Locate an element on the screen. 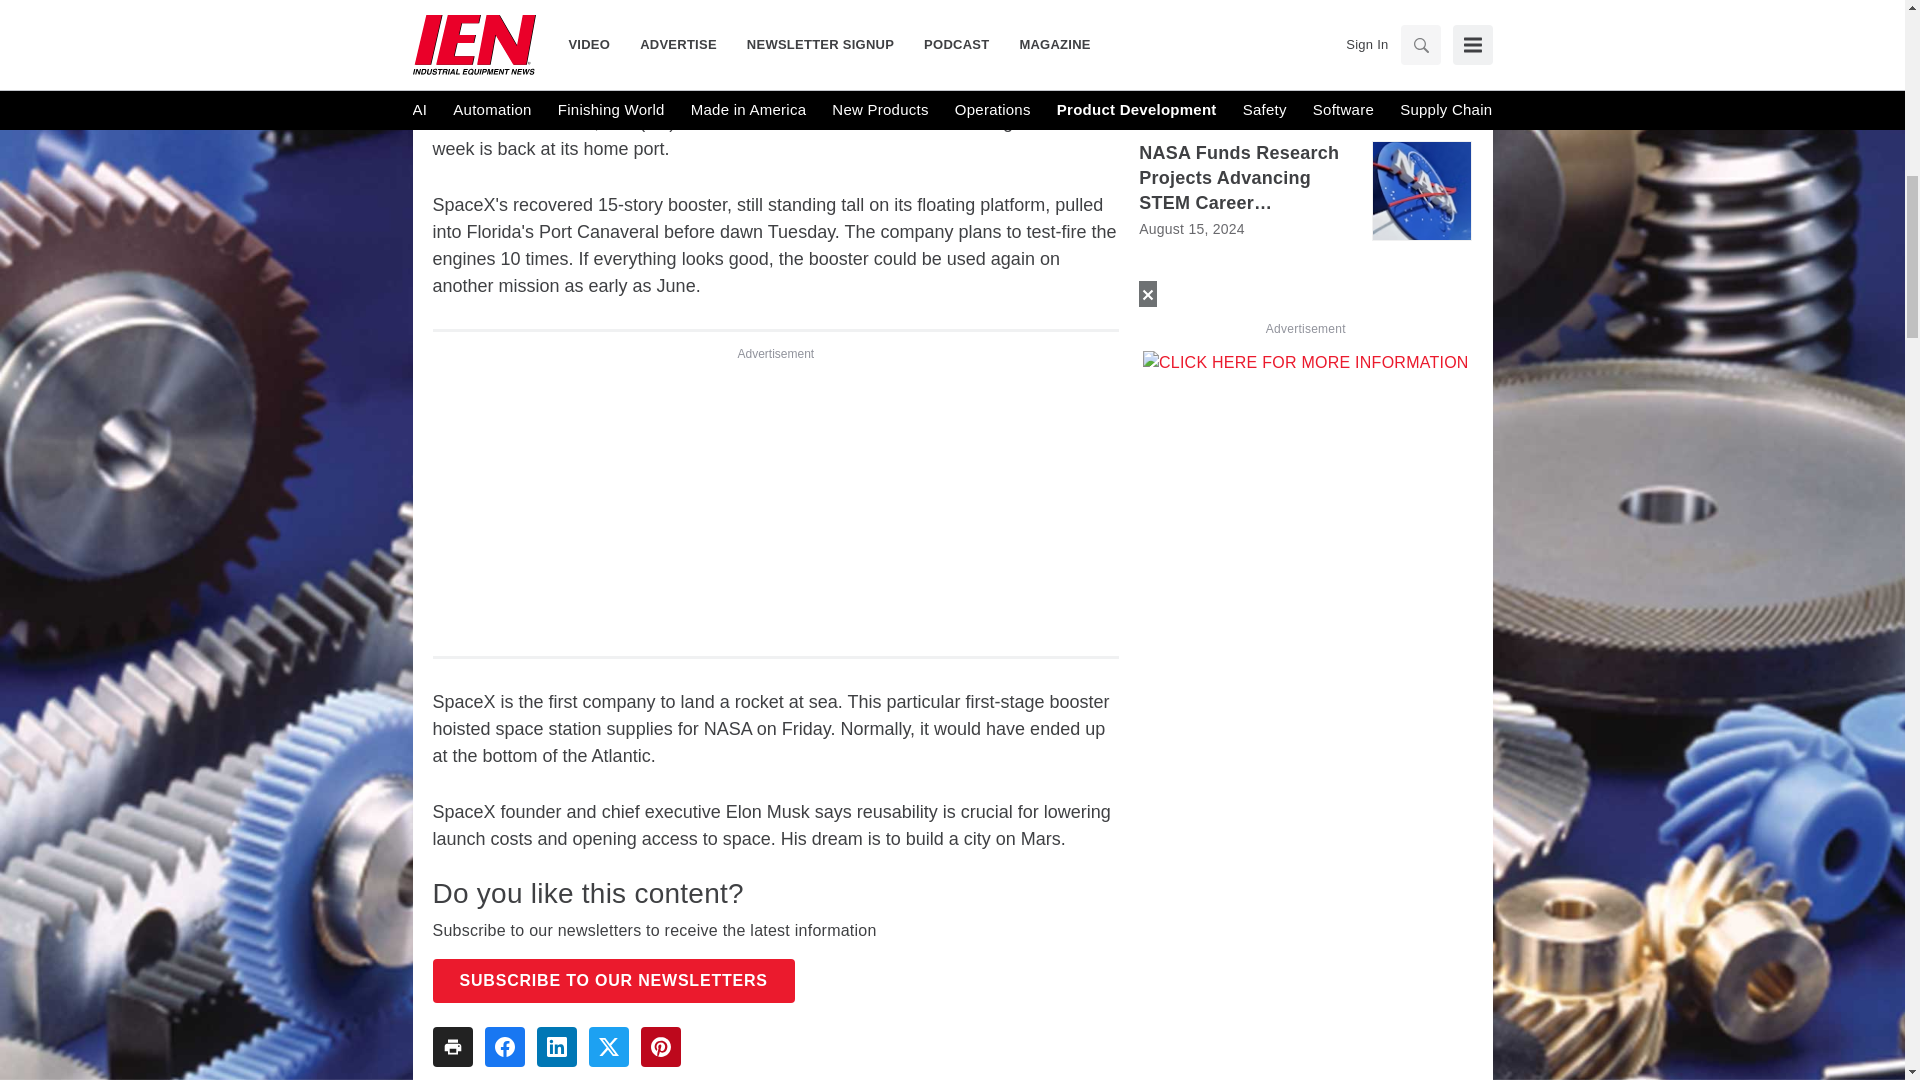 The height and width of the screenshot is (1080, 1920). Share To print is located at coordinates (452, 1047).